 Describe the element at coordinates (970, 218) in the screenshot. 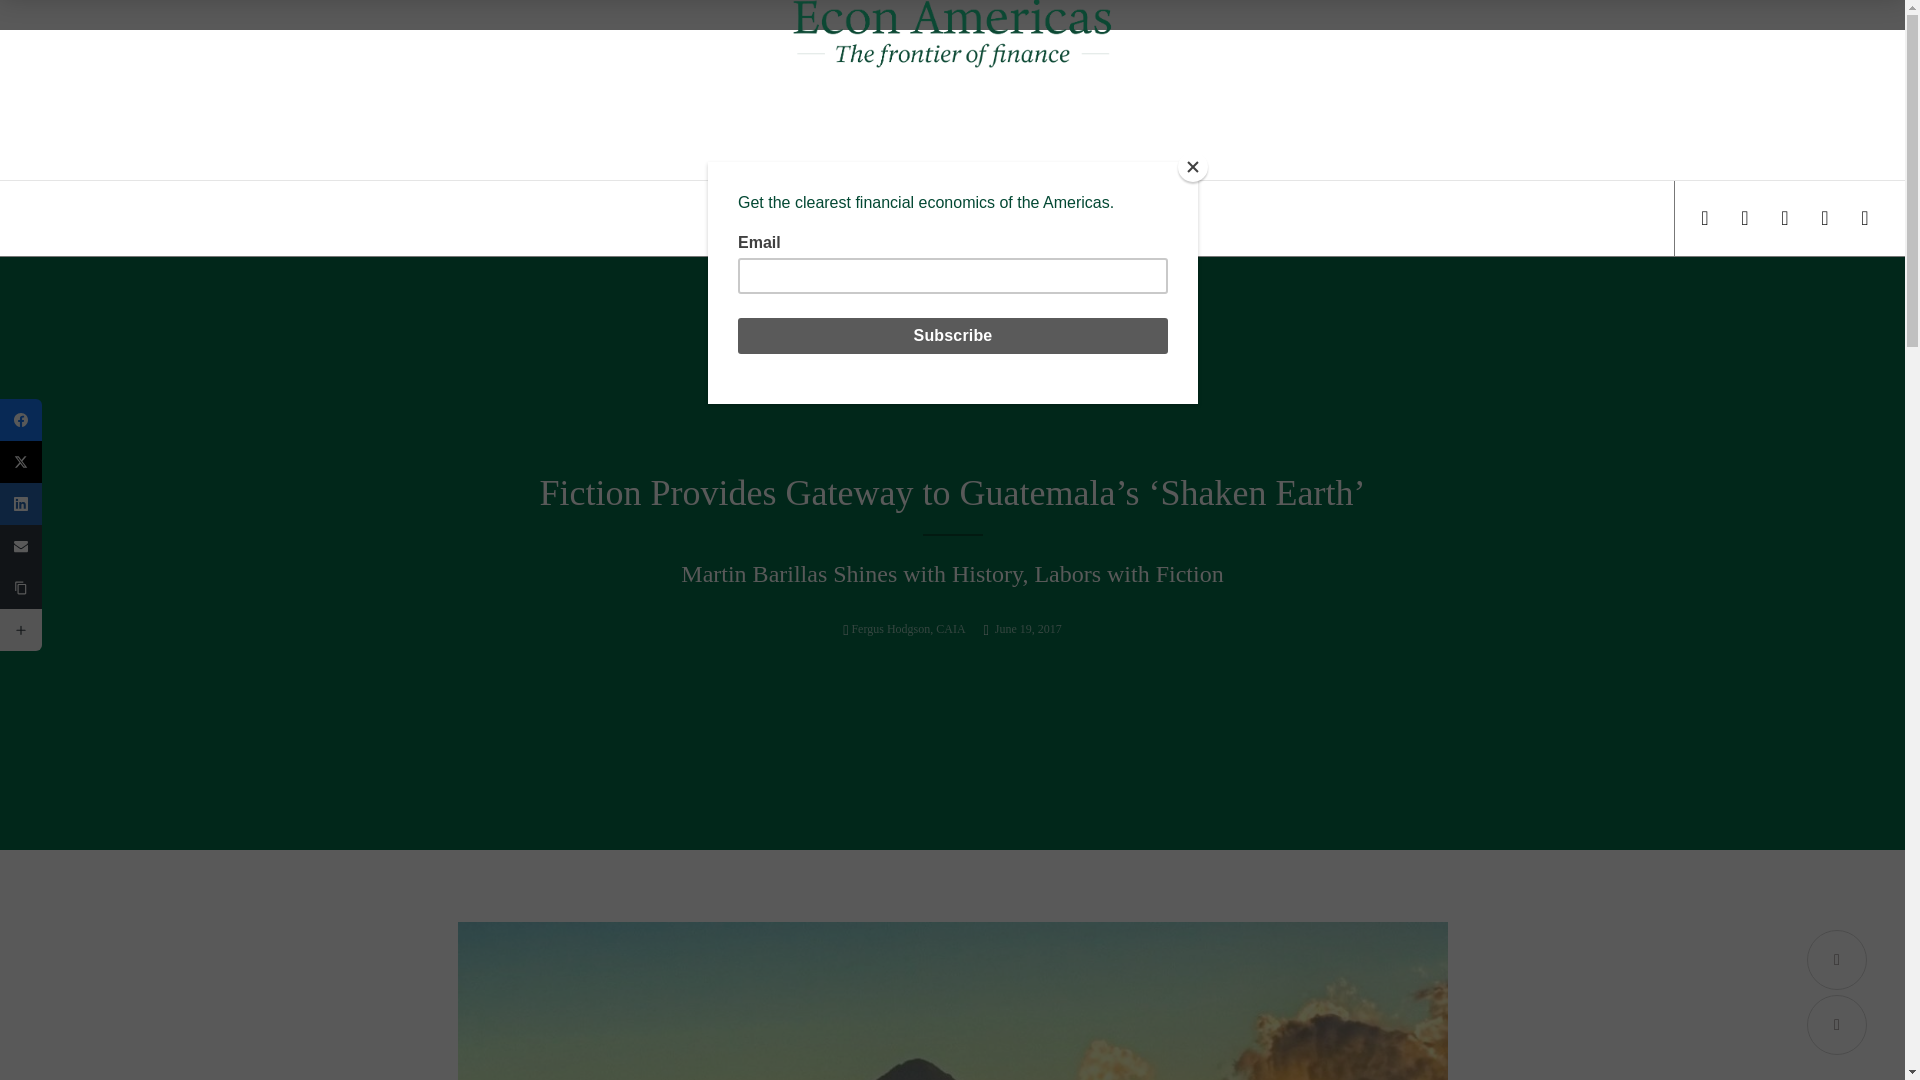

I see `Publications` at that location.